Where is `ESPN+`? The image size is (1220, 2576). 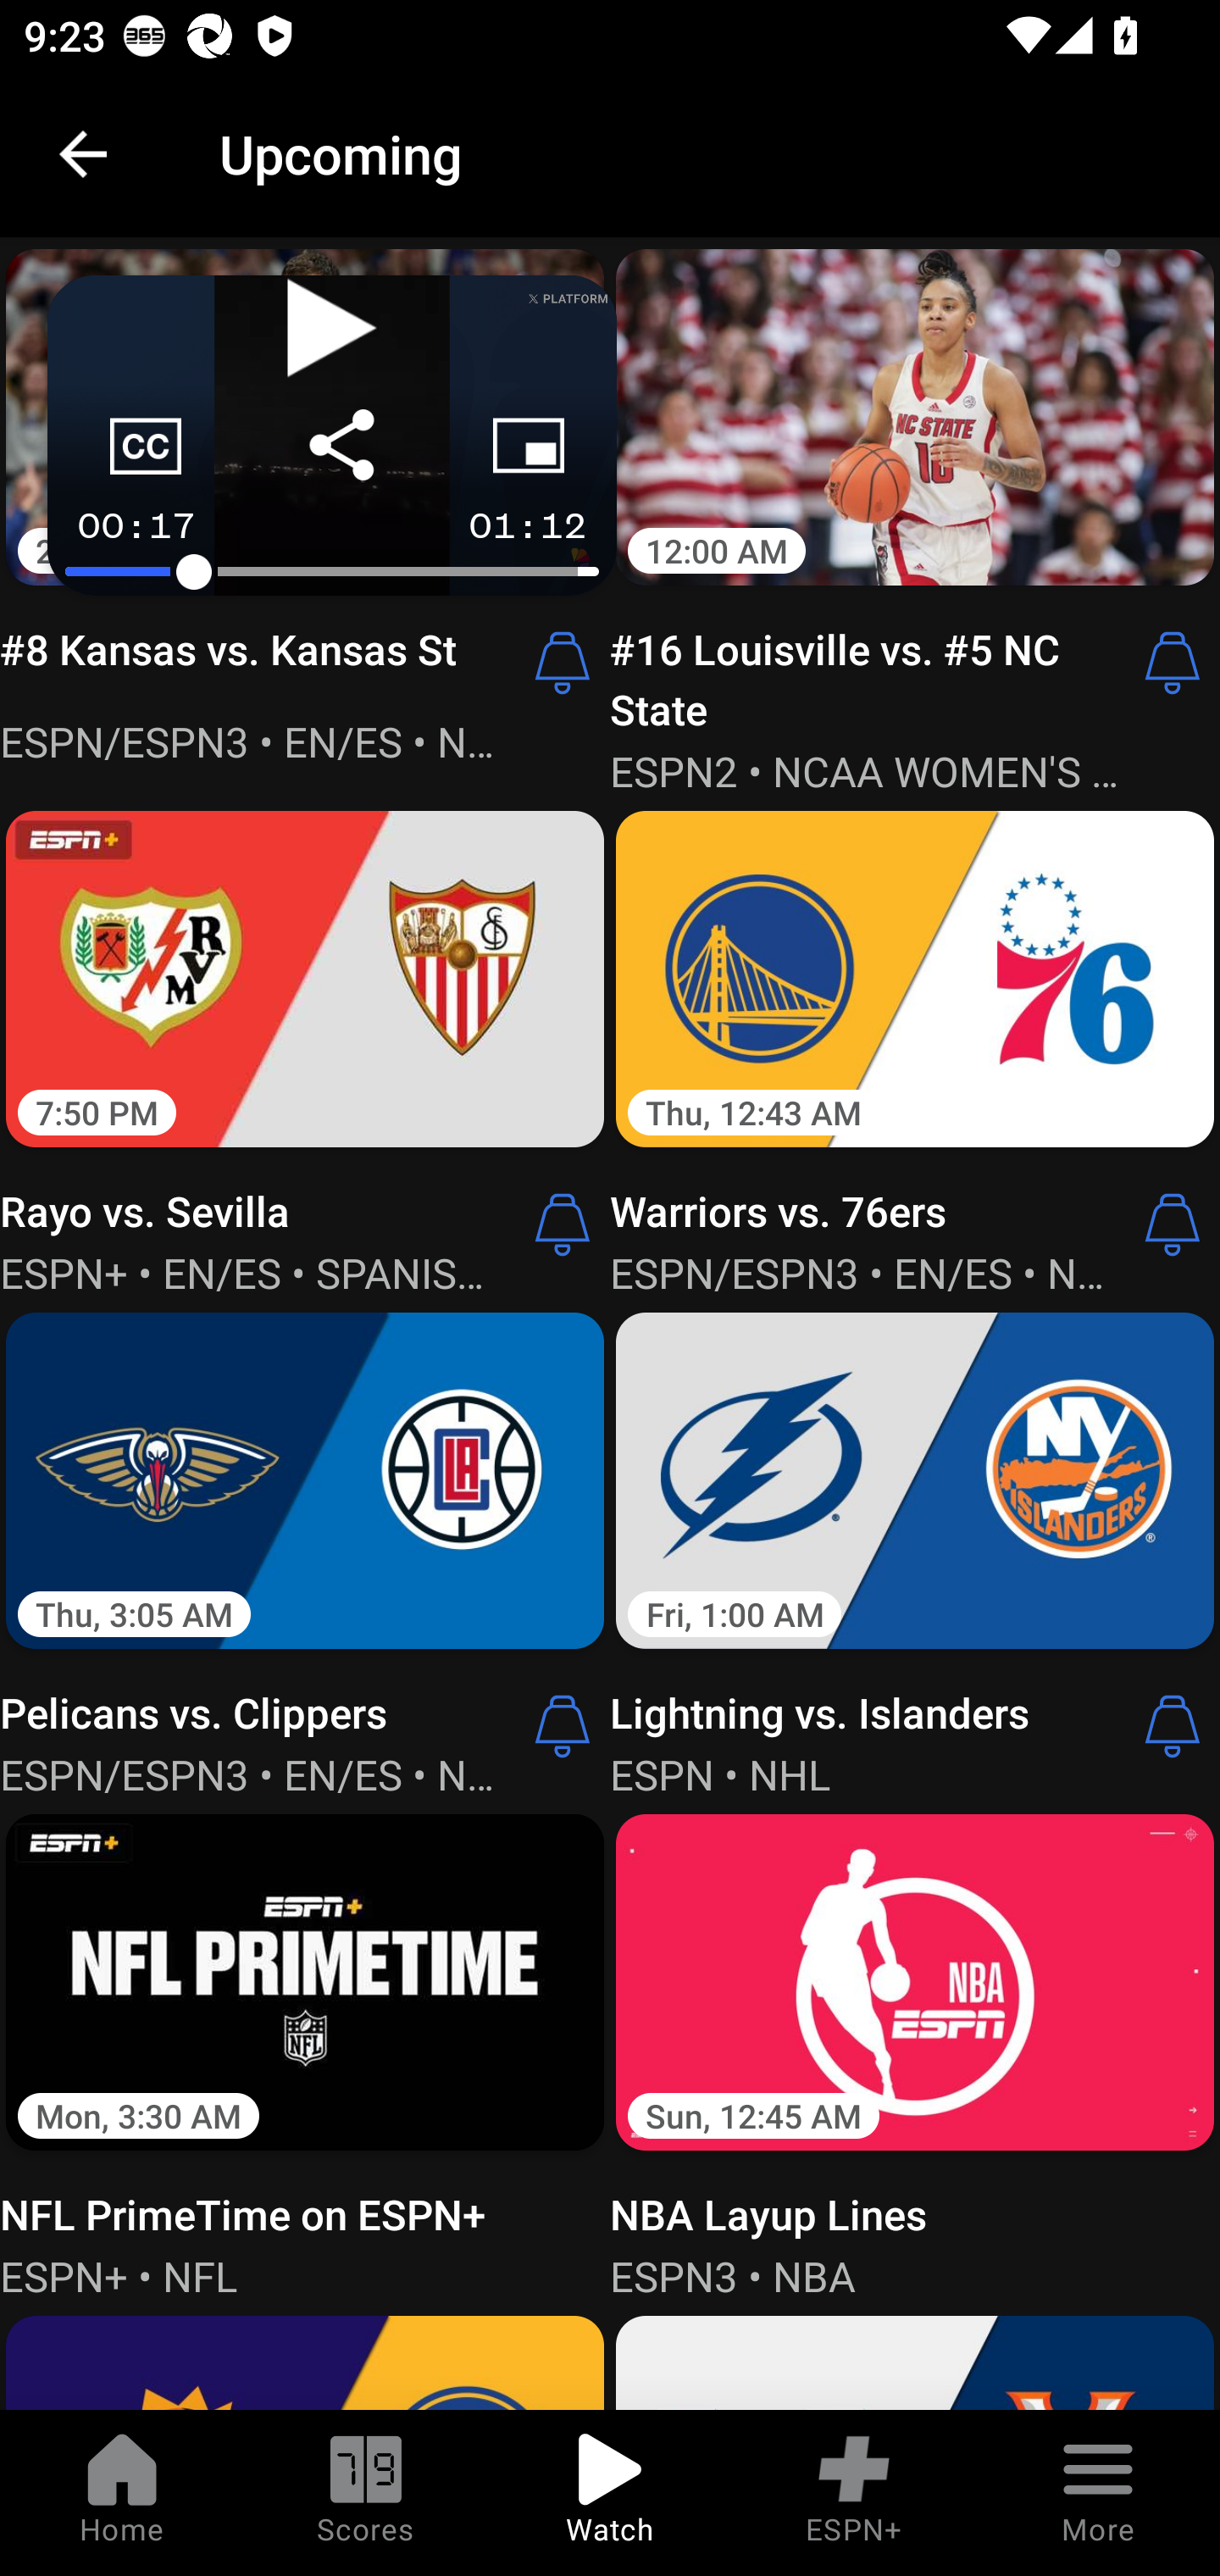 ESPN+ is located at coordinates (854, 2493).